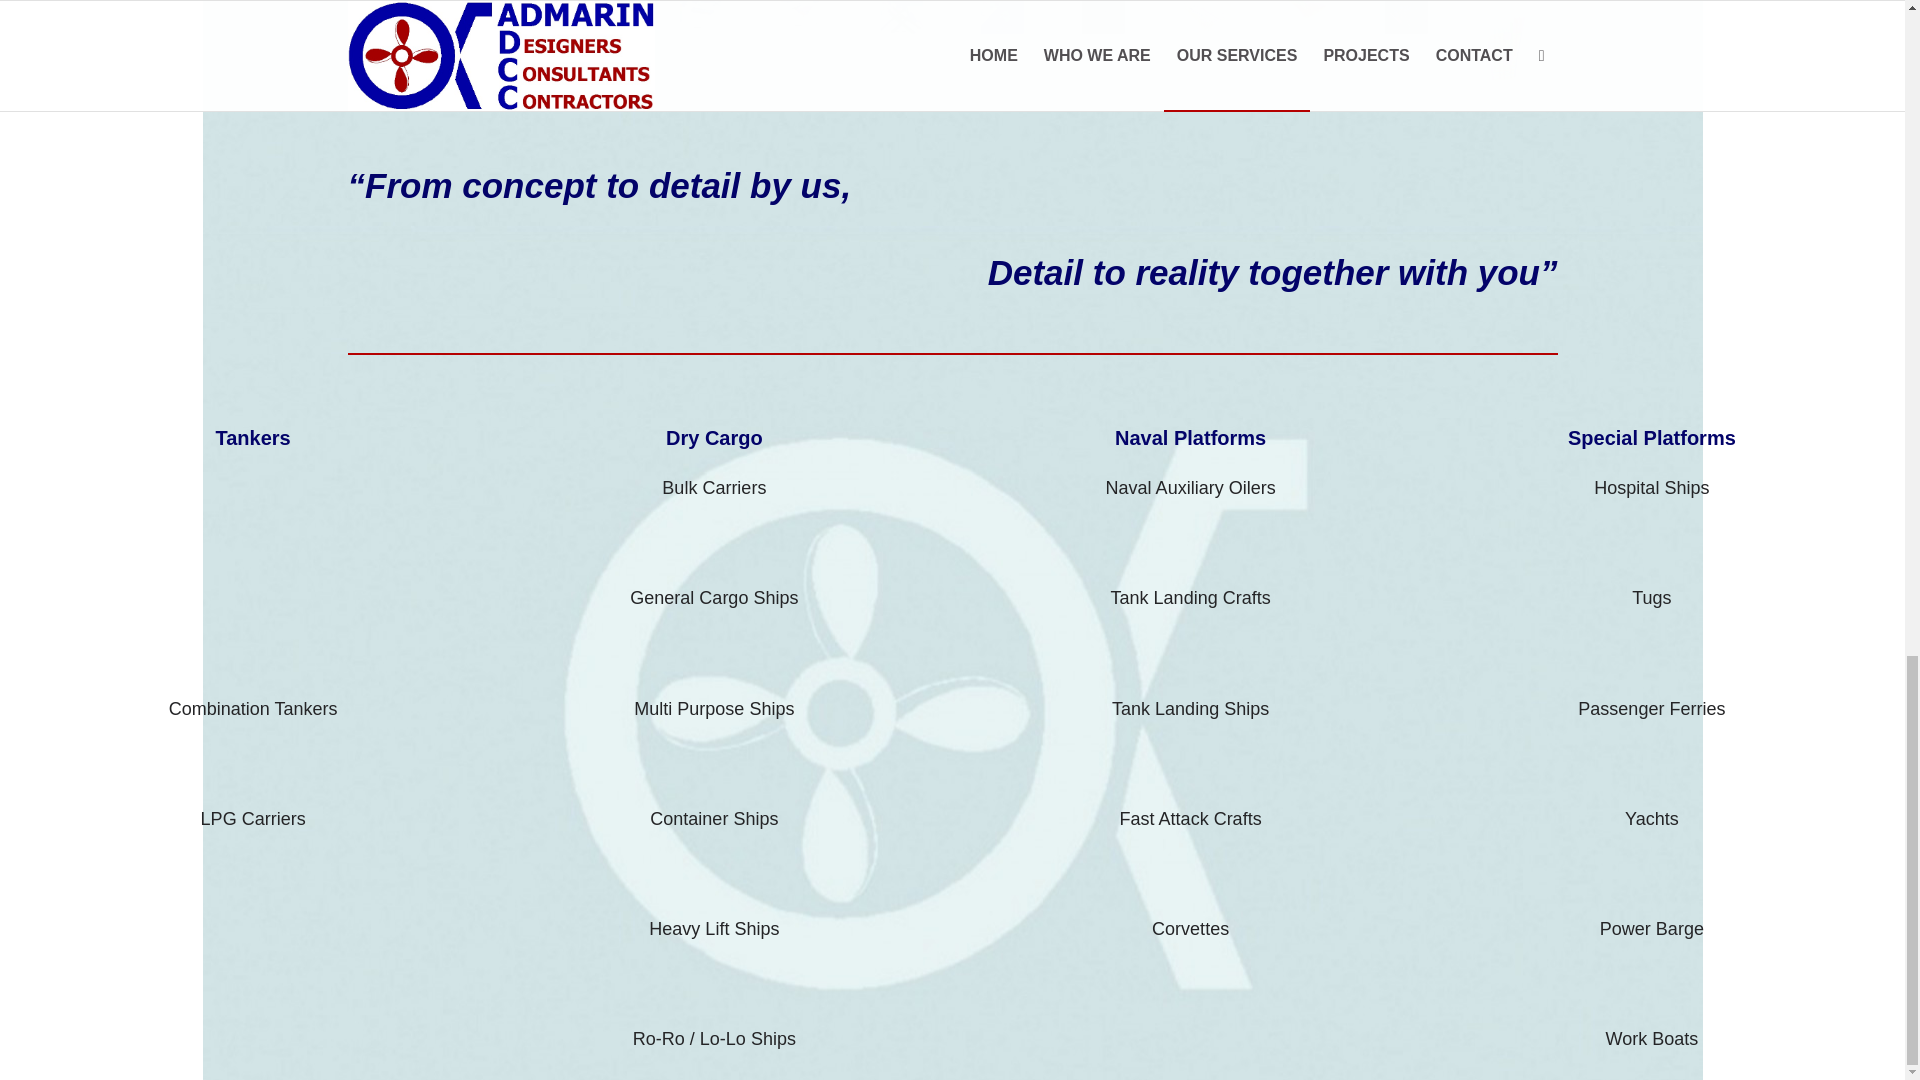  What do you see at coordinates (423, 30) in the screenshot?
I see `9` at bounding box center [423, 30].